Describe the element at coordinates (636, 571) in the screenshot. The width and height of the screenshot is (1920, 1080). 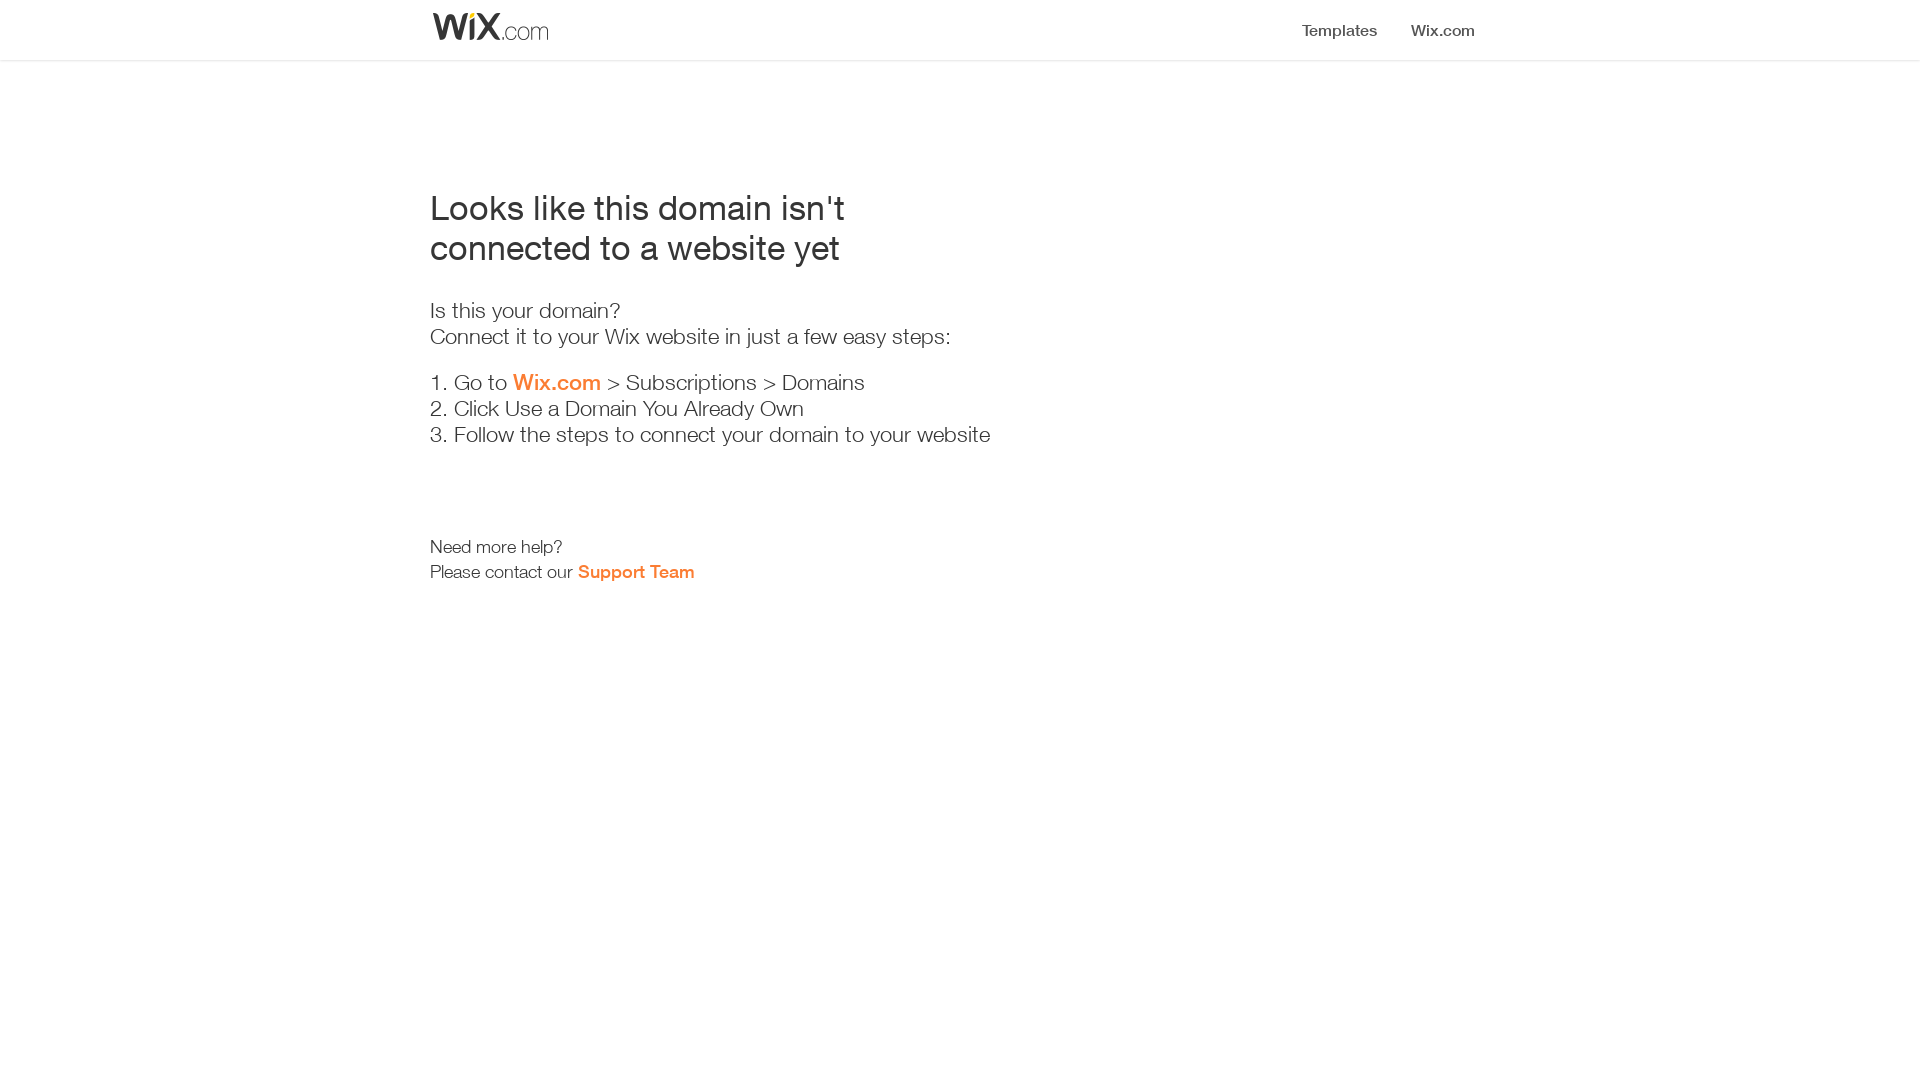
I see `Support Team` at that location.